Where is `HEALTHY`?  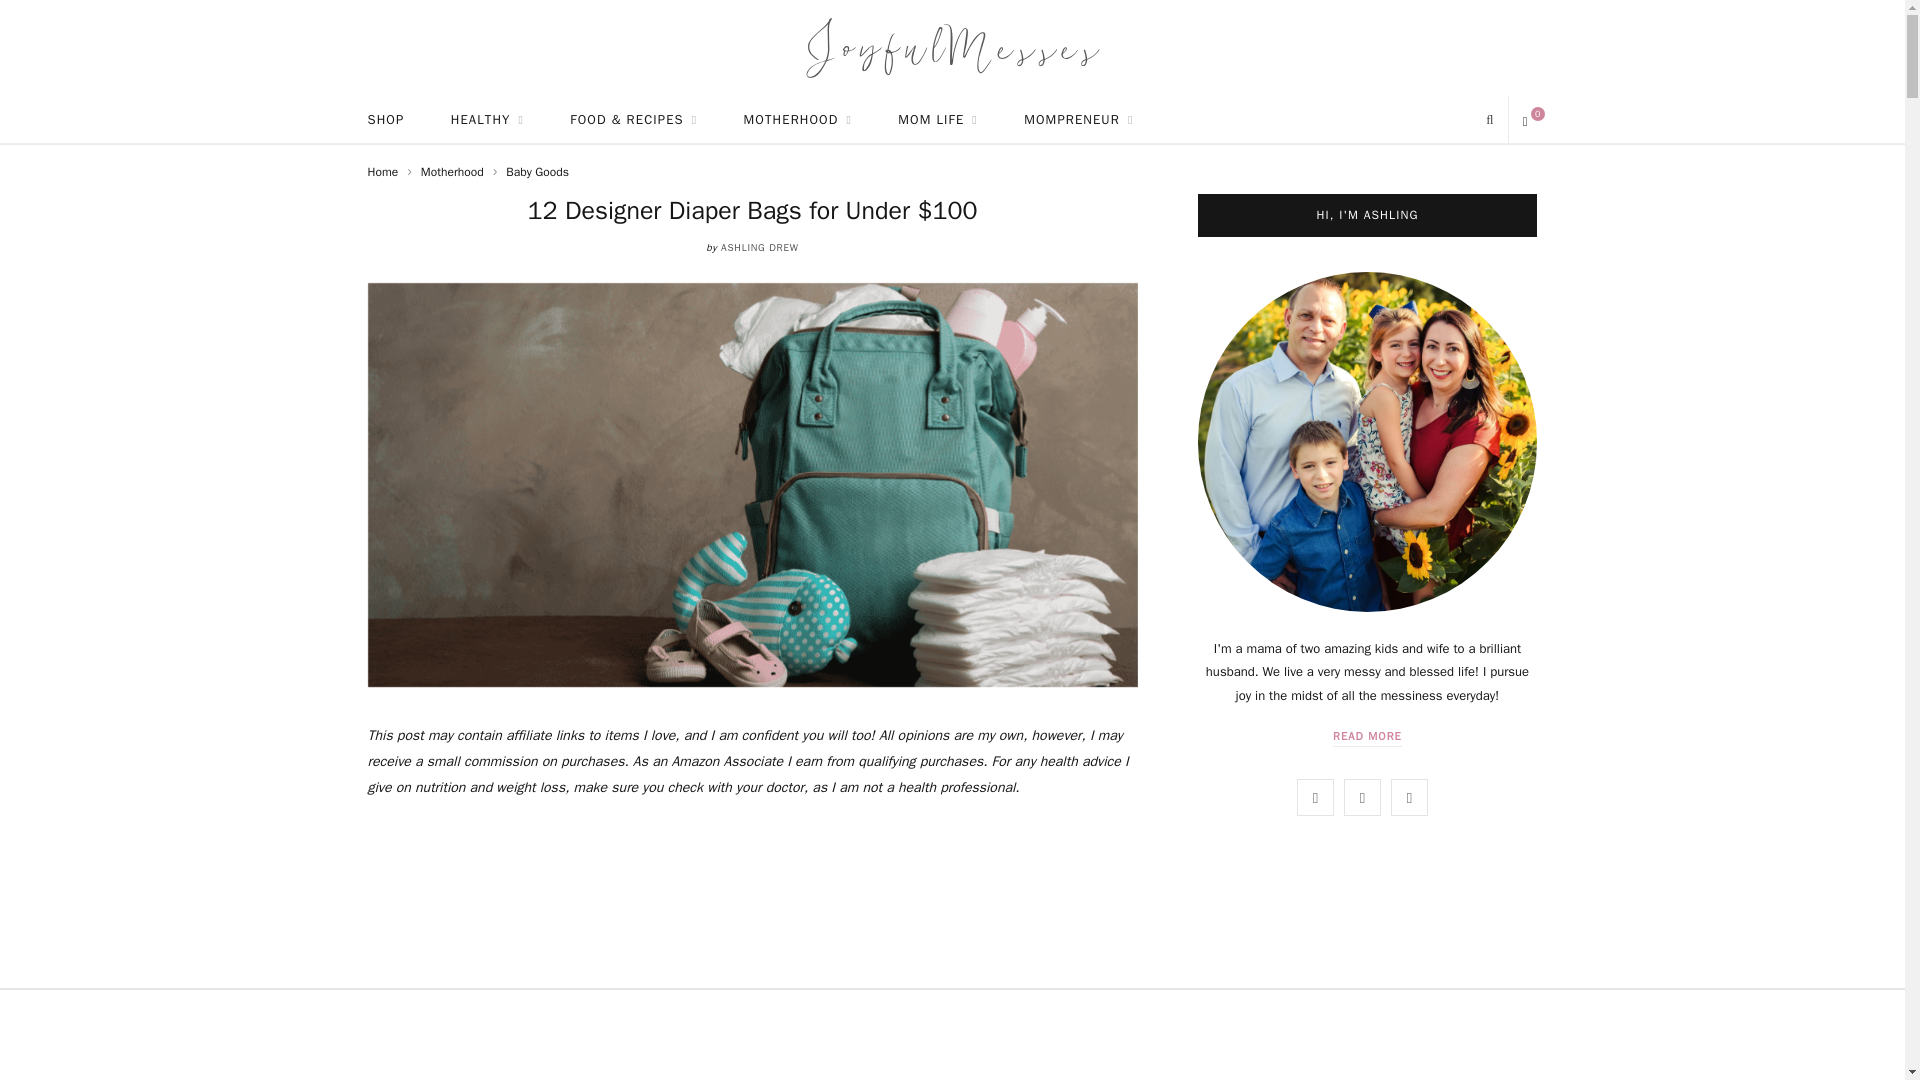 HEALTHY is located at coordinates (488, 120).